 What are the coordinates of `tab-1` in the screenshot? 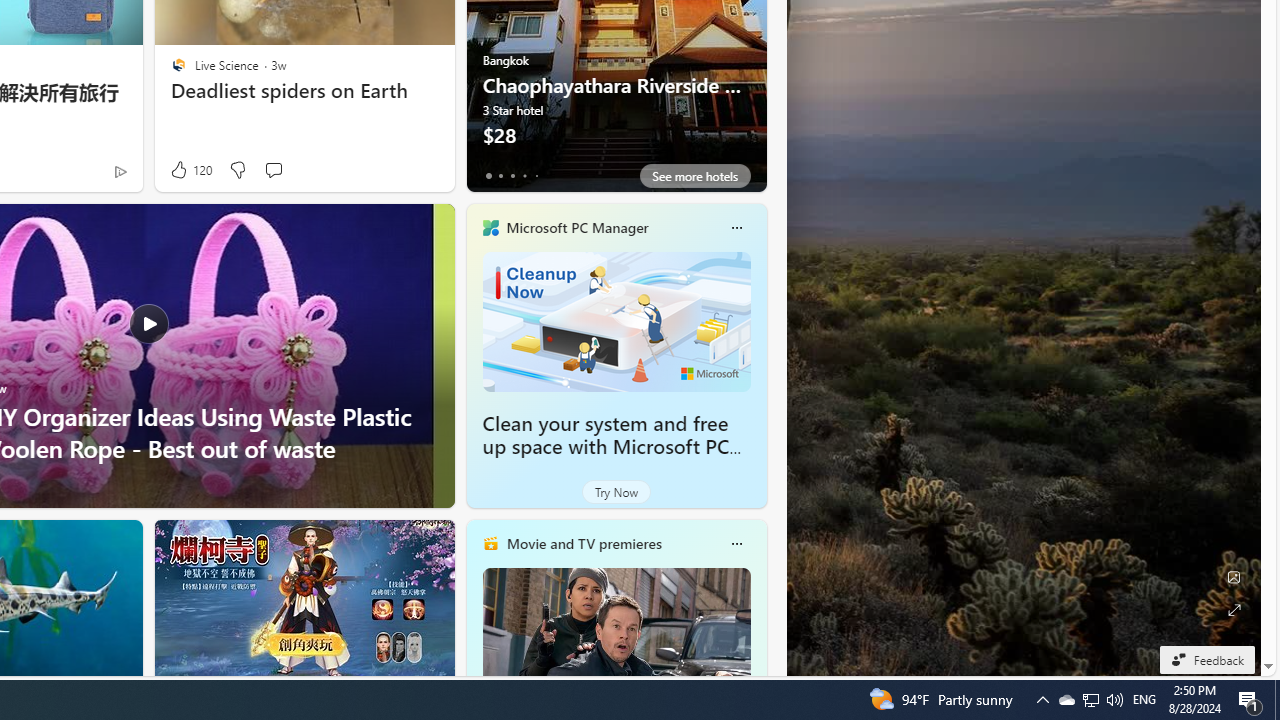 It's located at (500, 176).